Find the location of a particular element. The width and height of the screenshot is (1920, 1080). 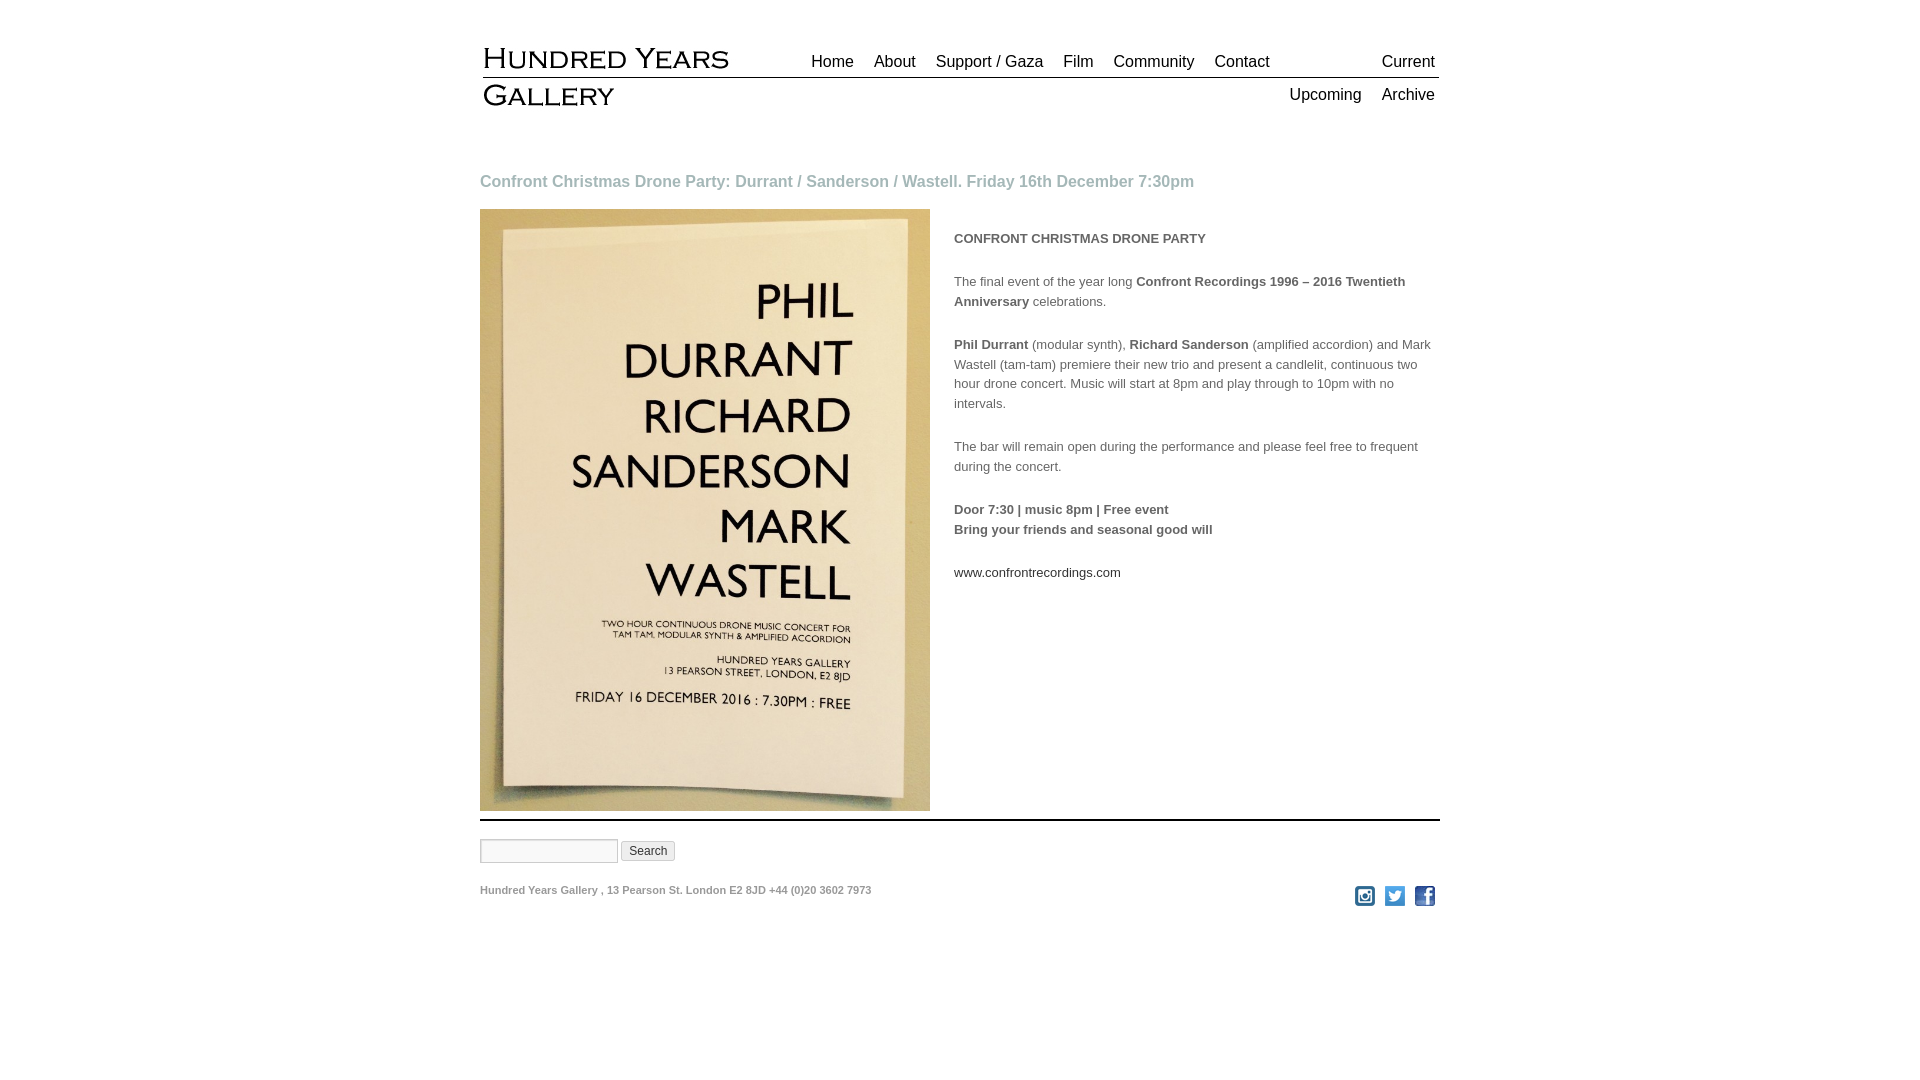

Current is located at coordinates (1357, 66).